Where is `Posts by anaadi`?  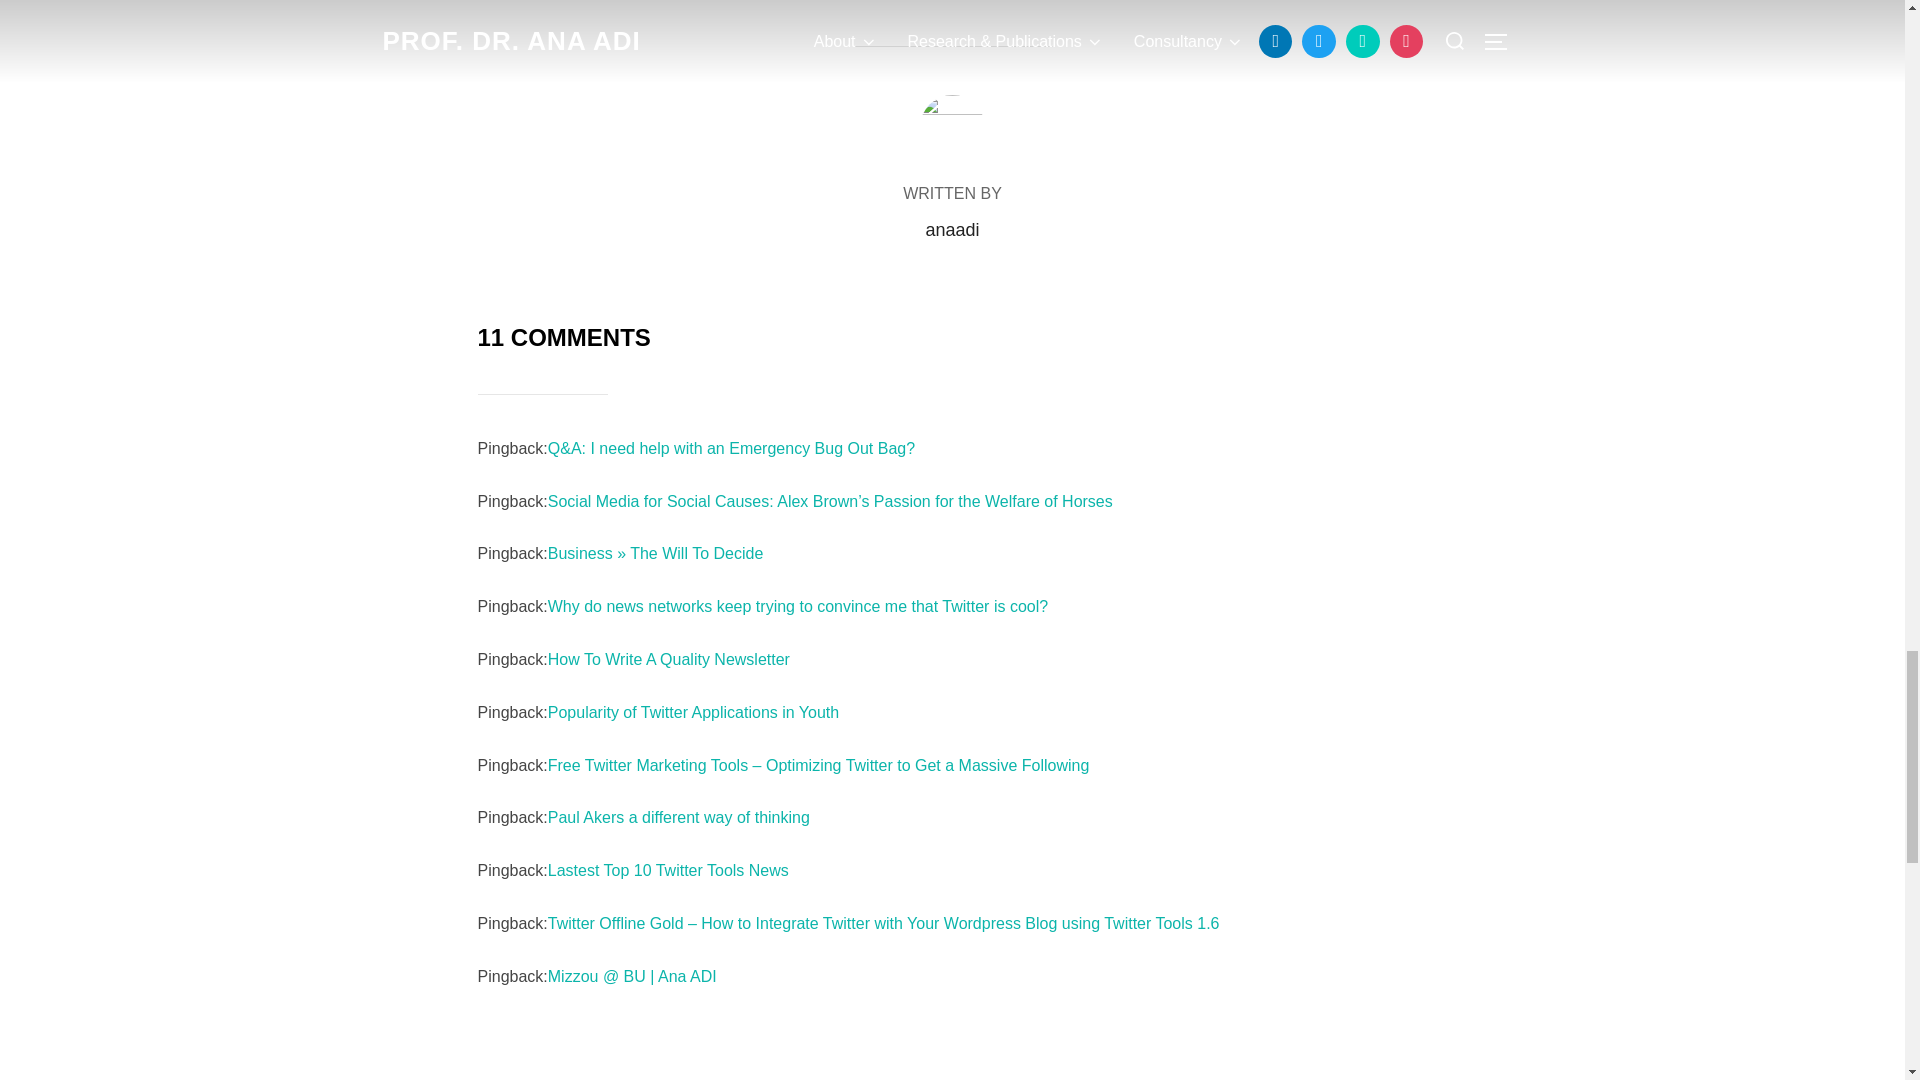 Posts by anaadi is located at coordinates (952, 230).